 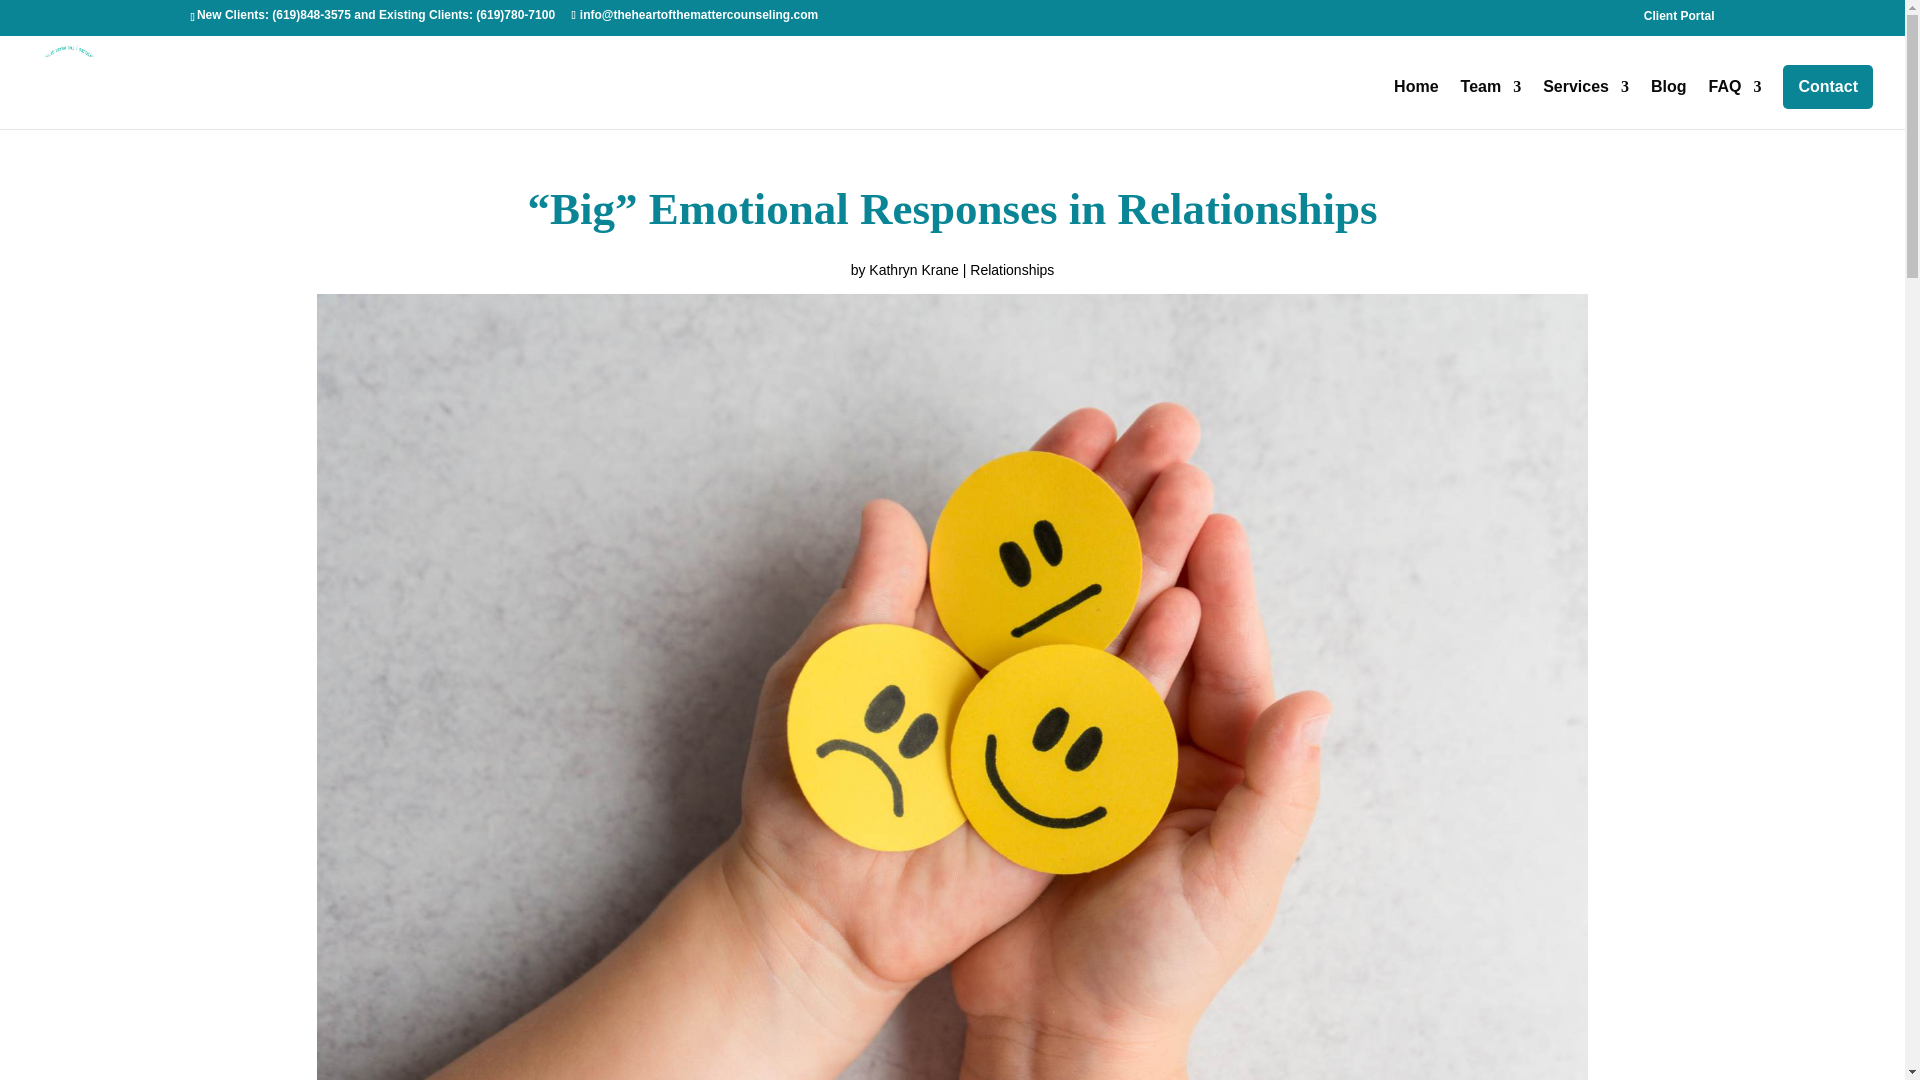 I want to click on Posts by Kathryn Krane, so click(x=914, y=270).